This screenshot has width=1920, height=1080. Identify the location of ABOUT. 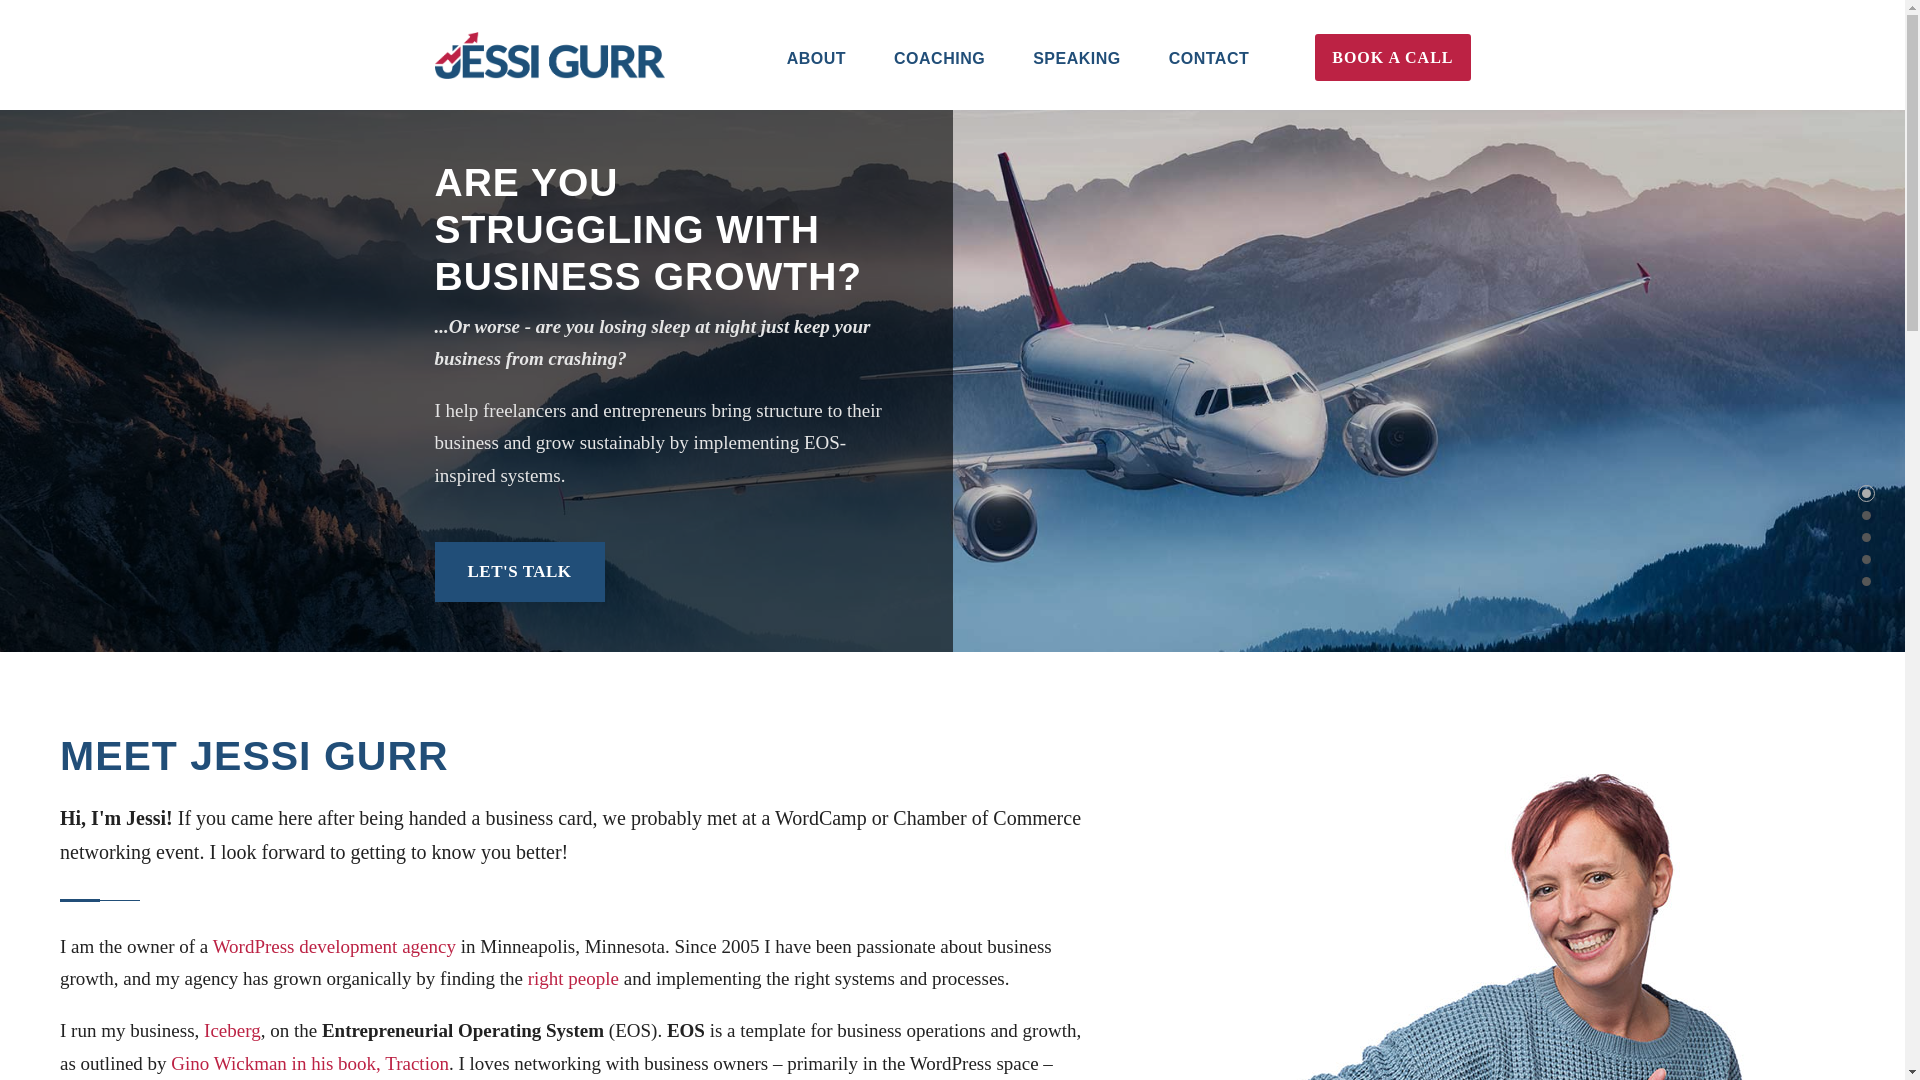
(816, 78).